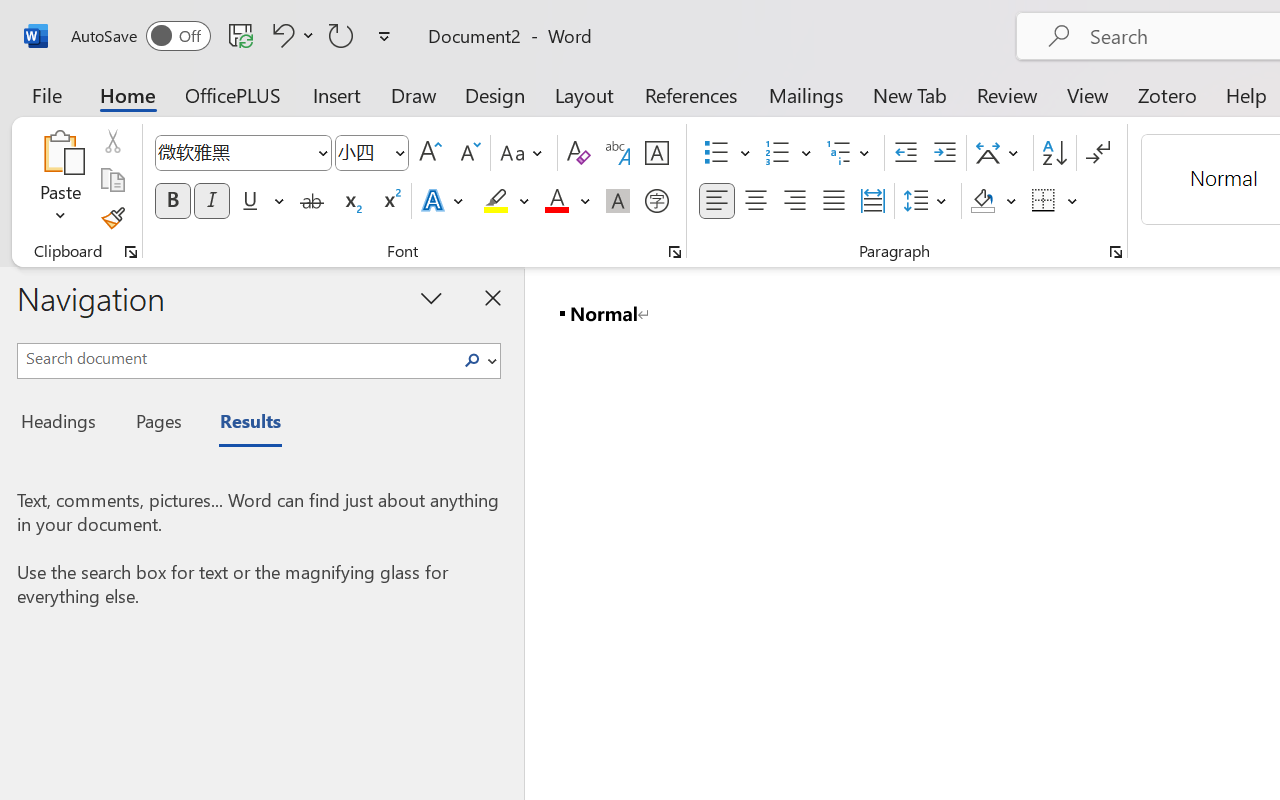  I want to click on Text Effects and Typography, so click(444, 201).